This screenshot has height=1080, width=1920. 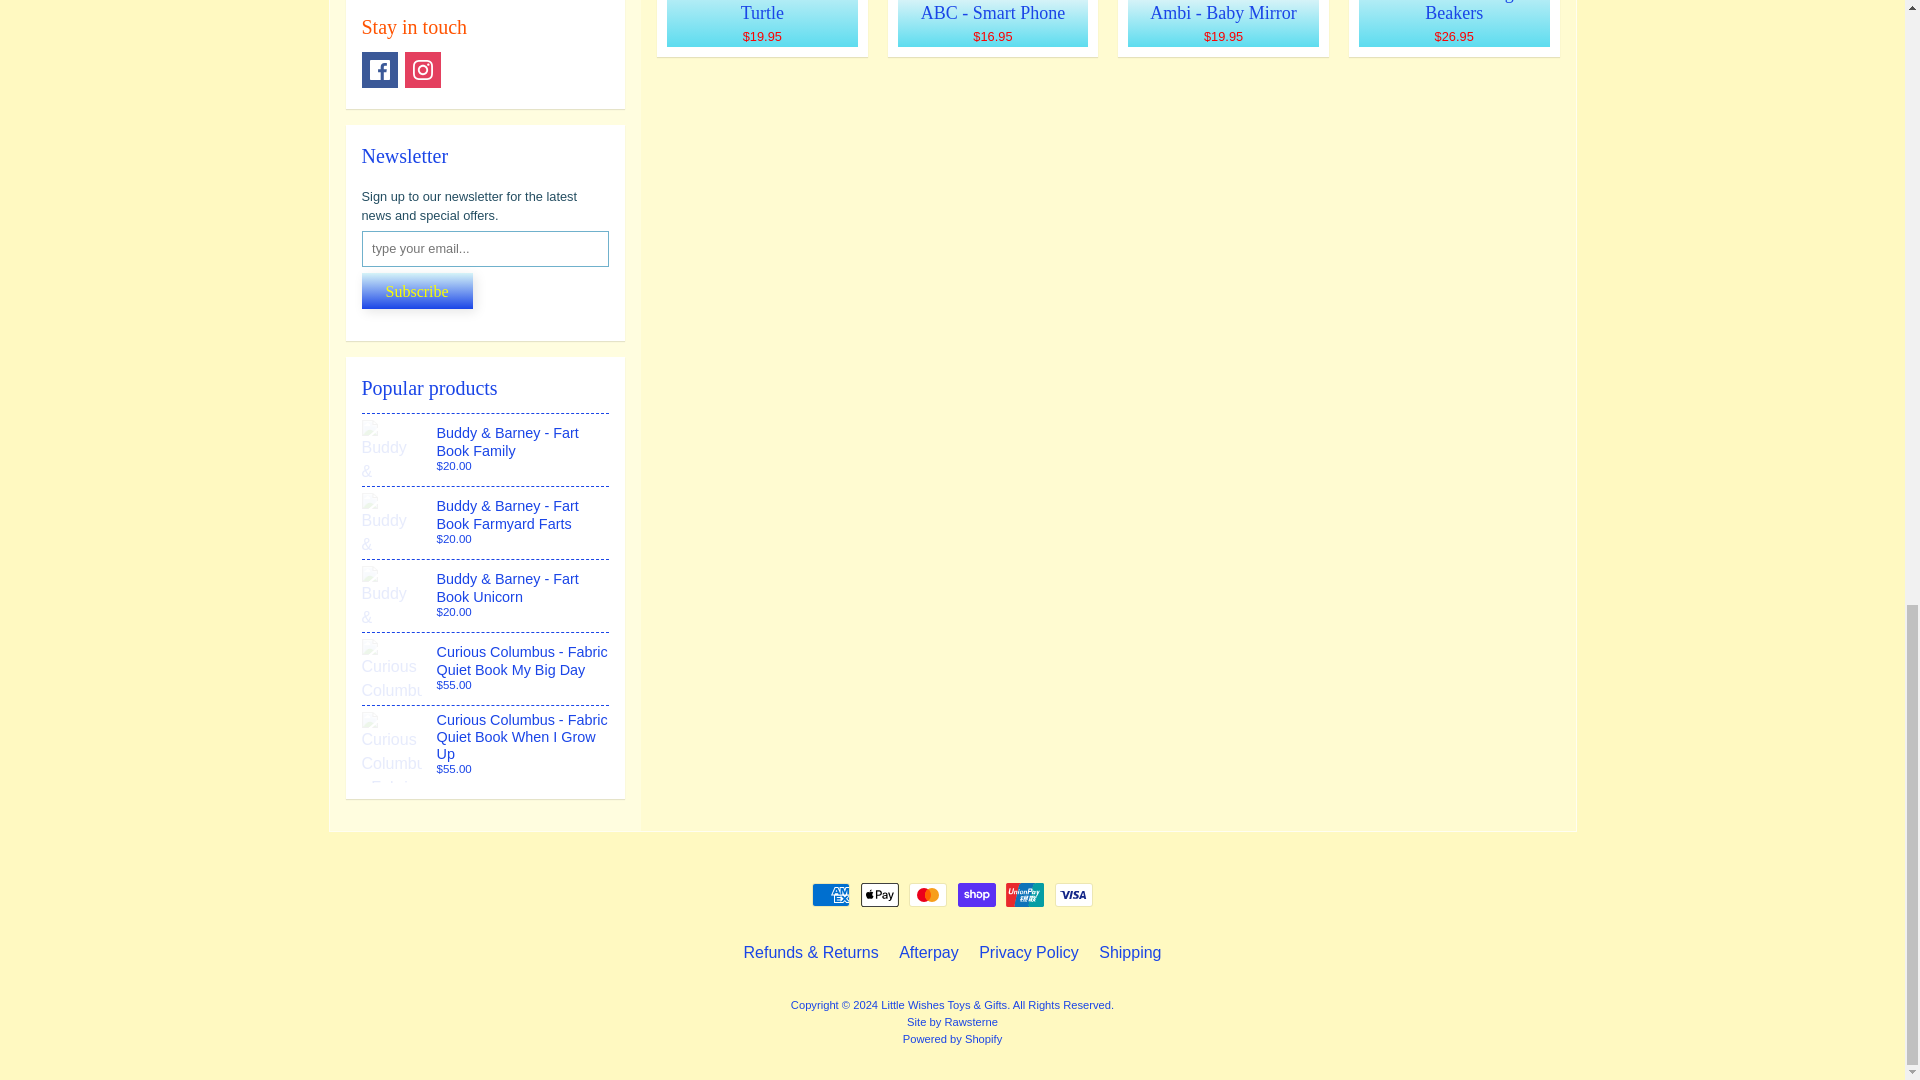 I want to click on Shop Pay, so click(x=977, y=895).